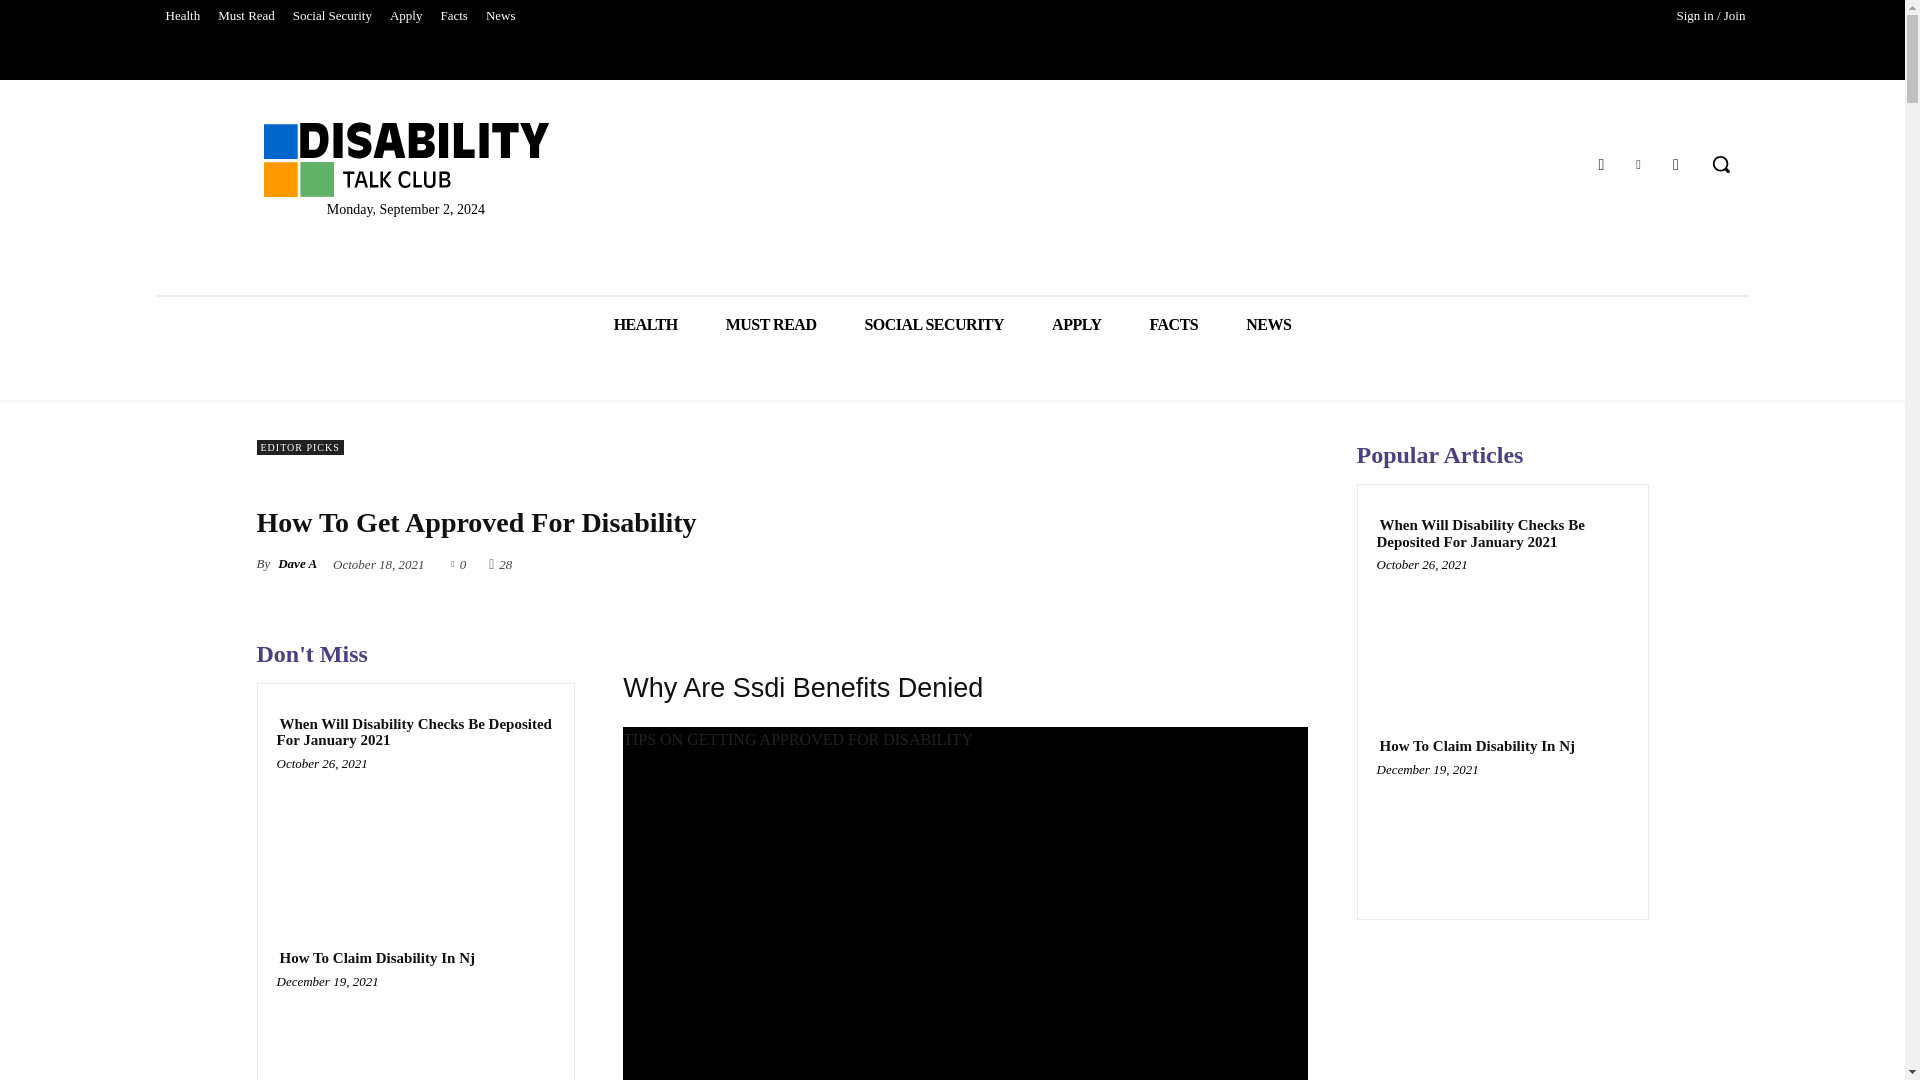  What do you see at coordinates (1600, 164) in the screenshot?
I see `Facebook` at bounding box center [1600, 164].